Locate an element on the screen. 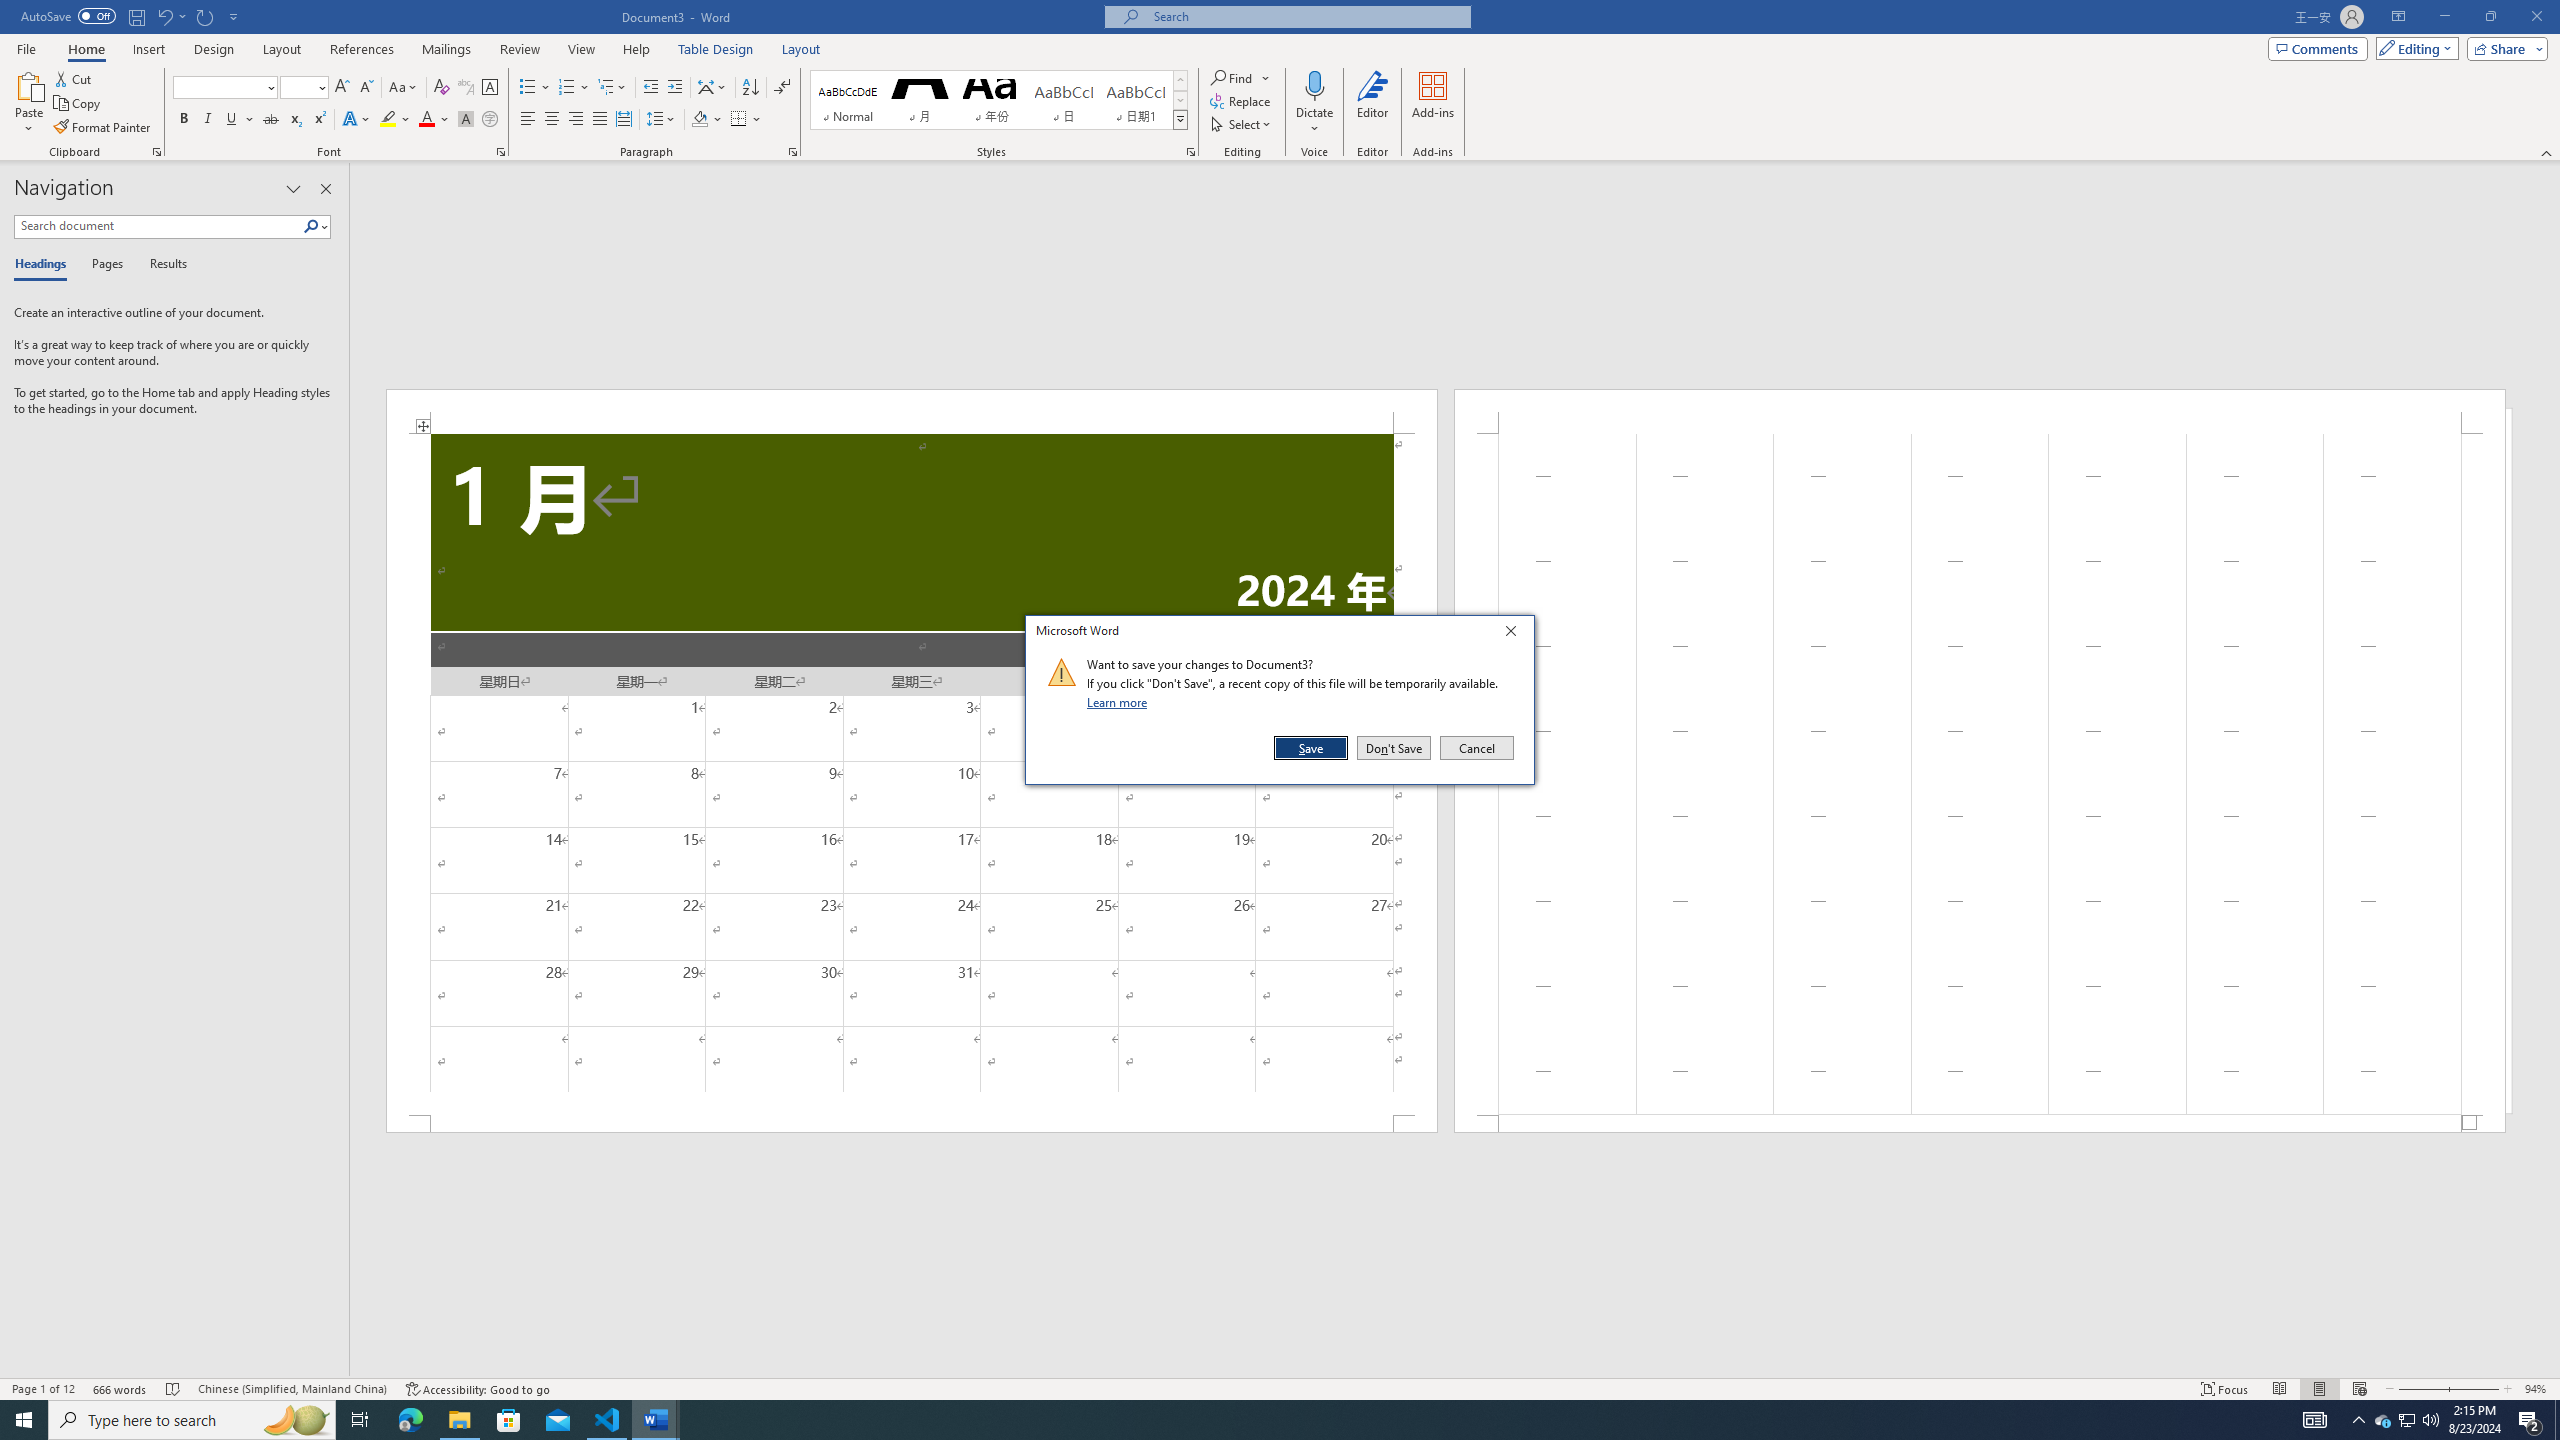 Image resolution: width=2560 pixels, height=1440 pixels. Font Color RGB(255, 0, 0) is located at coordinates (426, 120).